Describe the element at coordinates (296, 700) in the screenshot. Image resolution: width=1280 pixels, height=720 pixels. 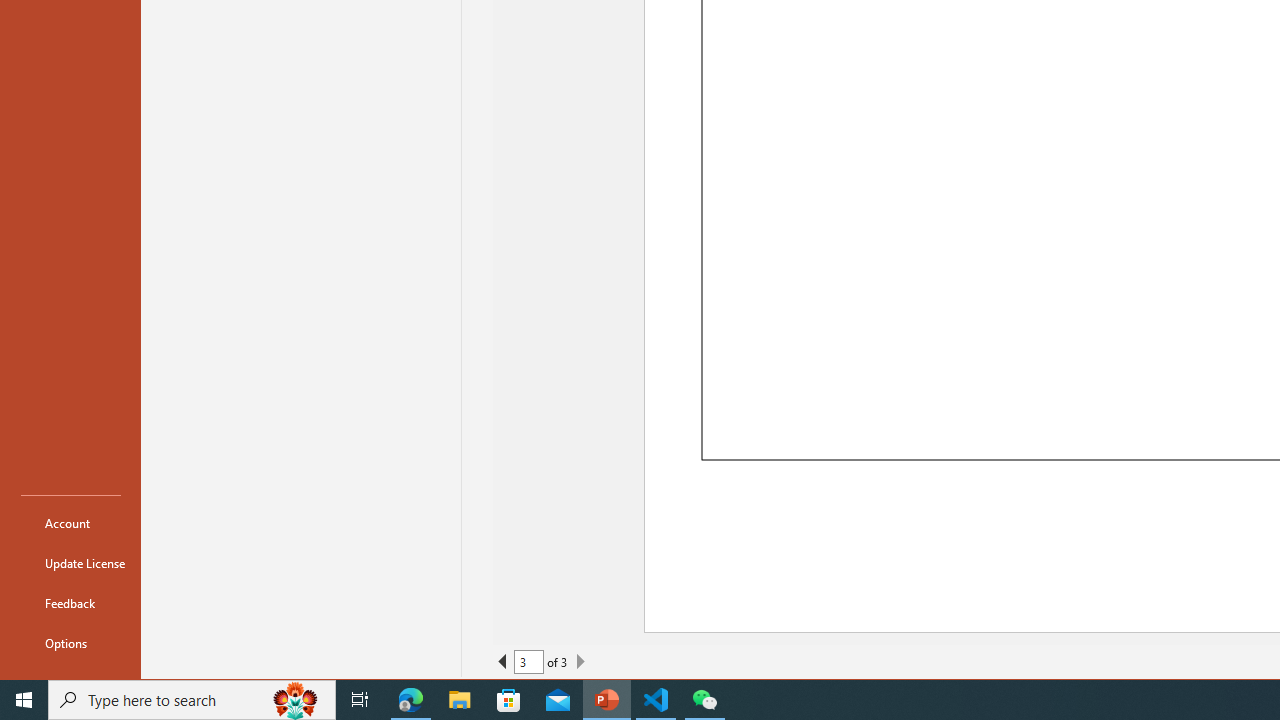
I see `Search highlights icon opens search home window` at that location.